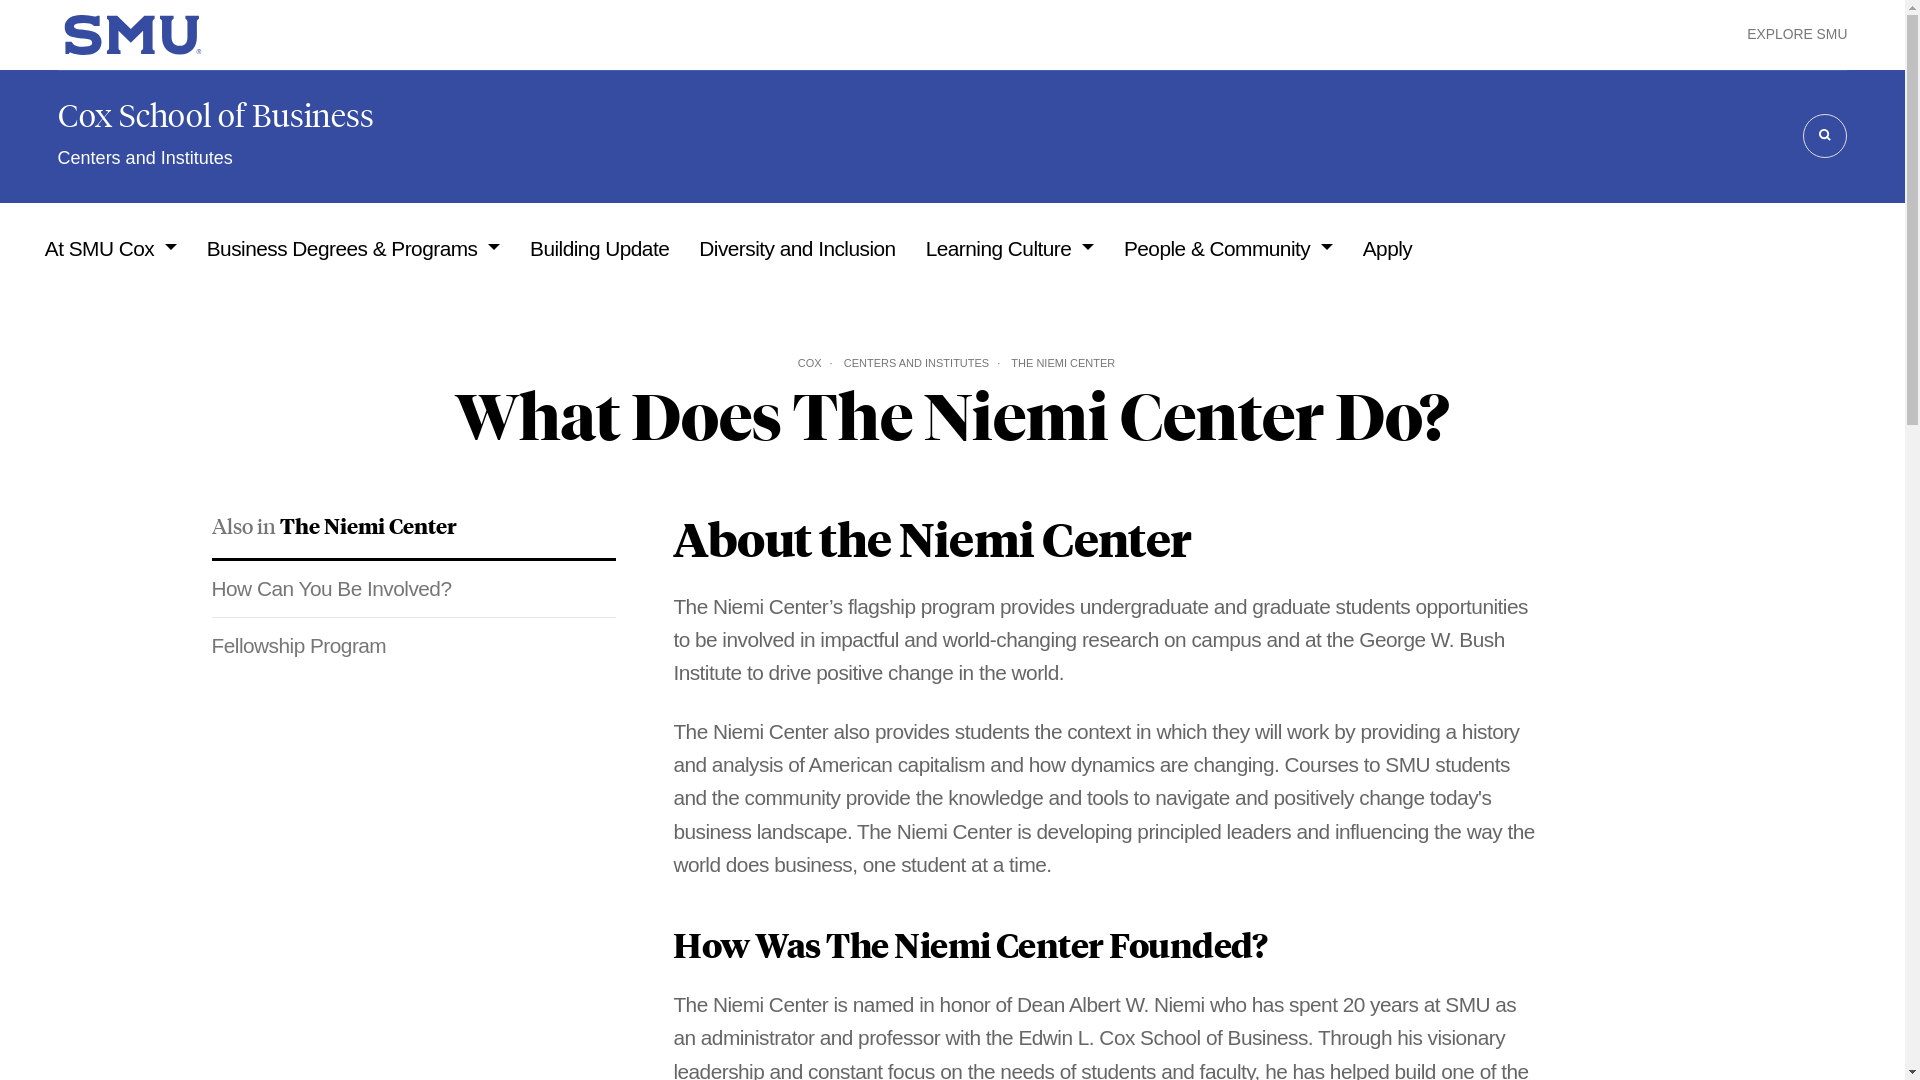 Image resolution: width=1920 pixels, height=1080 pixels. What do you see at coordinates (230, 158) in the screenshot?
I see `Centers and Institutes` at bounding box center [230, 158].